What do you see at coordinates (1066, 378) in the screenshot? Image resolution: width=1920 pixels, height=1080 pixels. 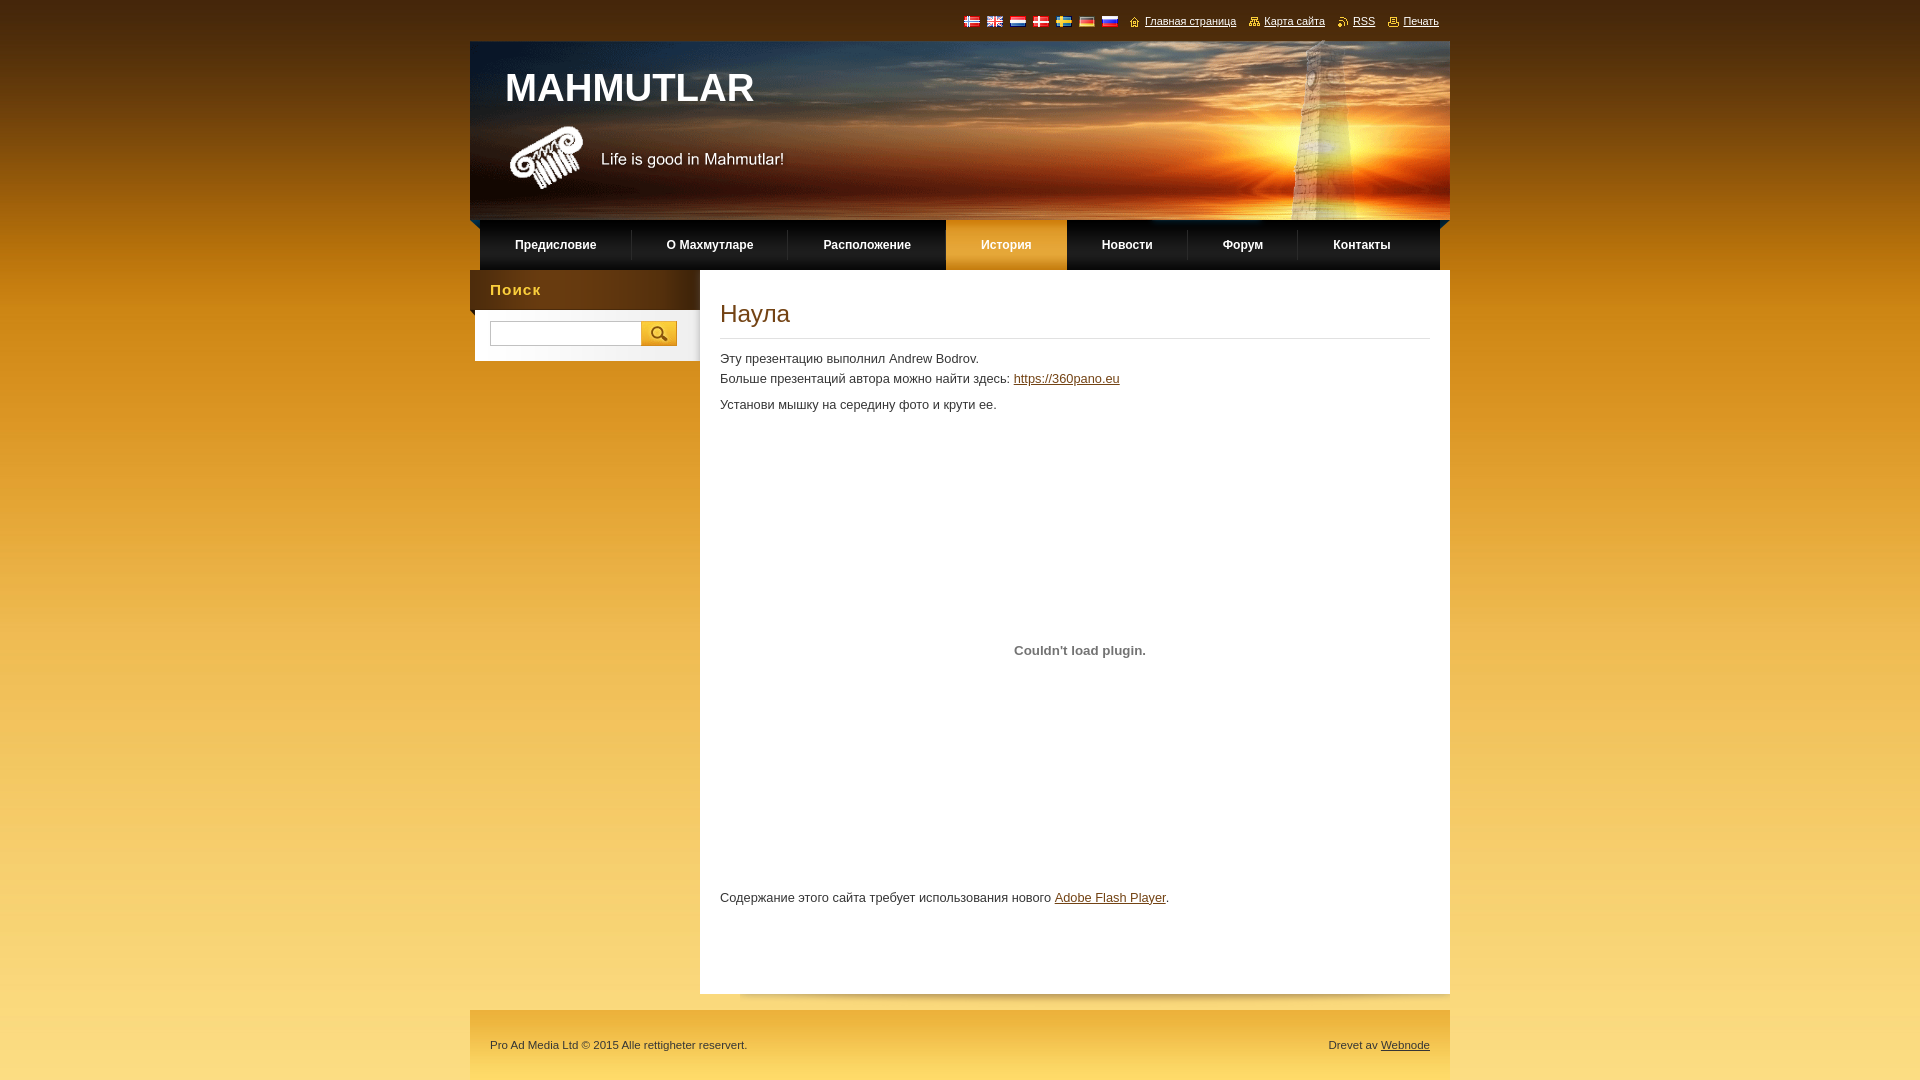 I see `https://360pano.eu` at bounding box center [1066, 378].